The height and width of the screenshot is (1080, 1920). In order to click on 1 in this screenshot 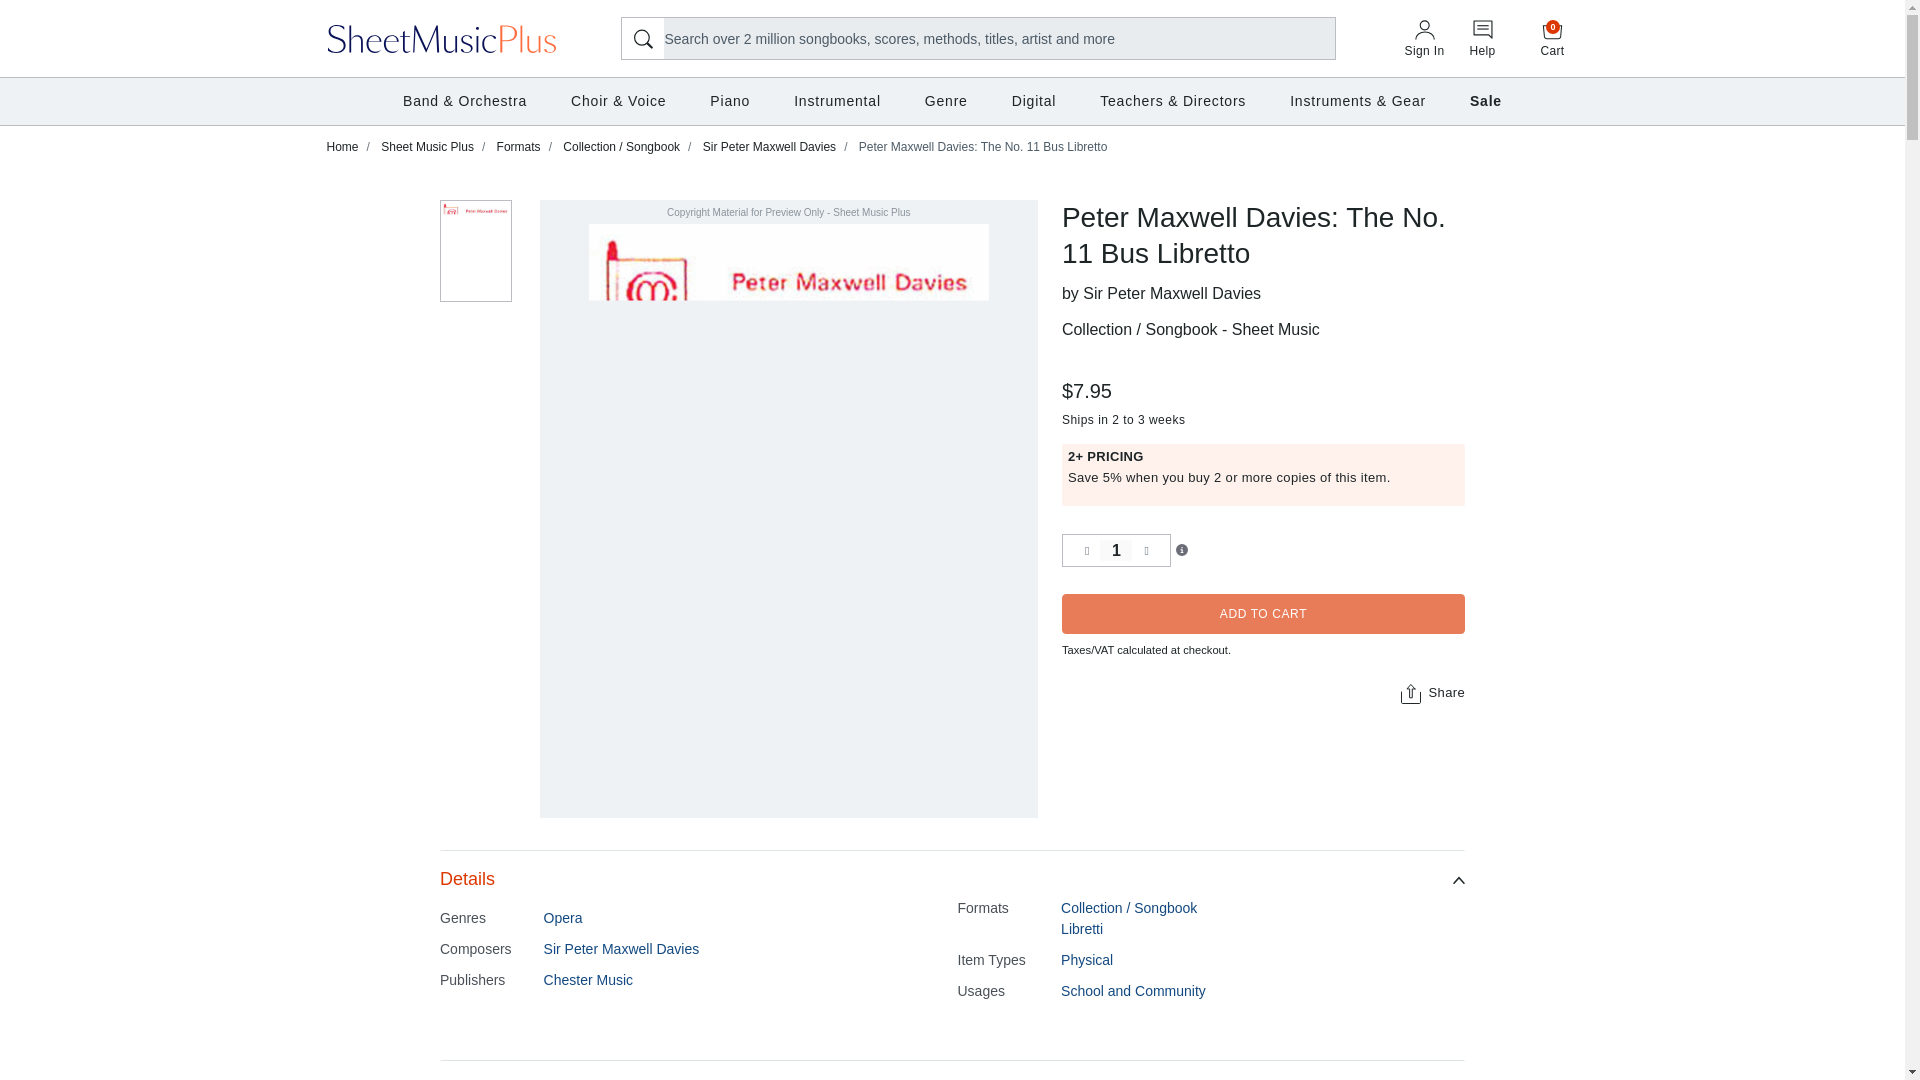, I will do `click(1424, 39)`.